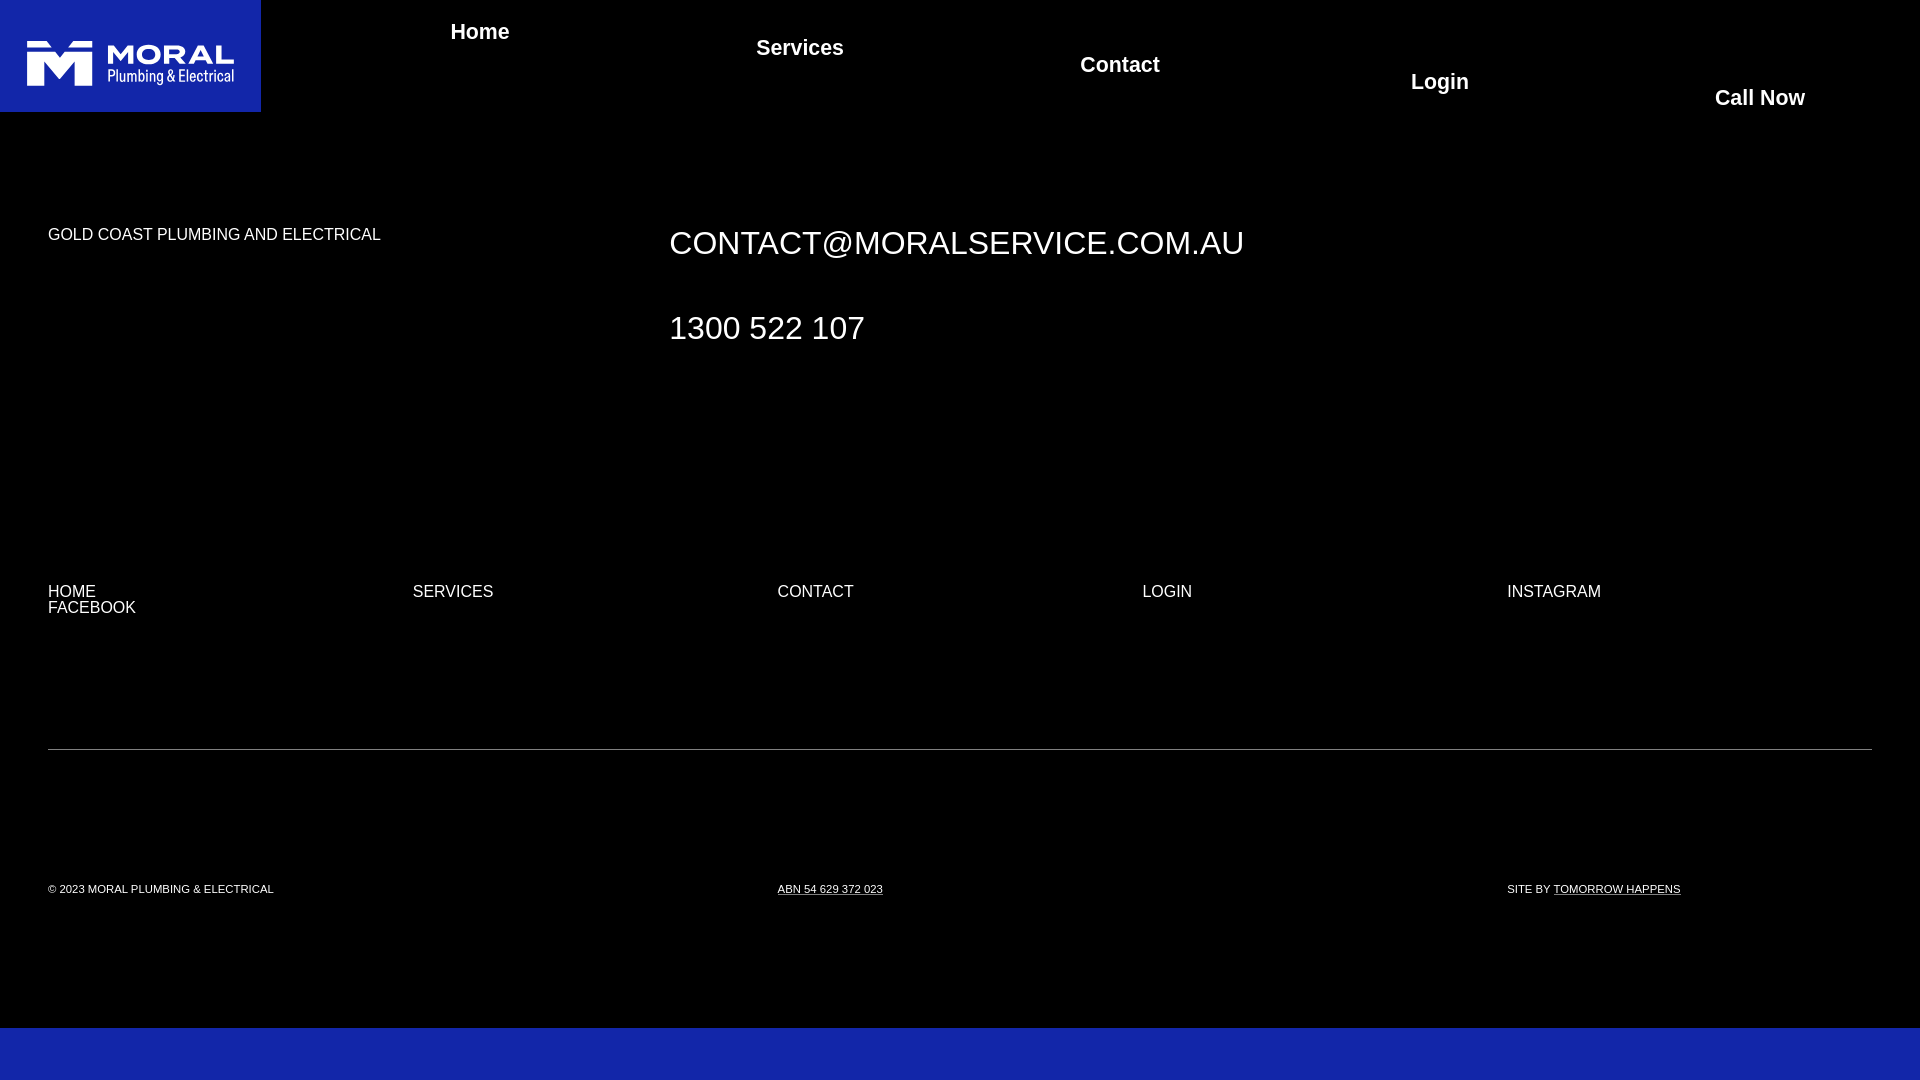  I want to click on SERVICES, so click(453, 592).